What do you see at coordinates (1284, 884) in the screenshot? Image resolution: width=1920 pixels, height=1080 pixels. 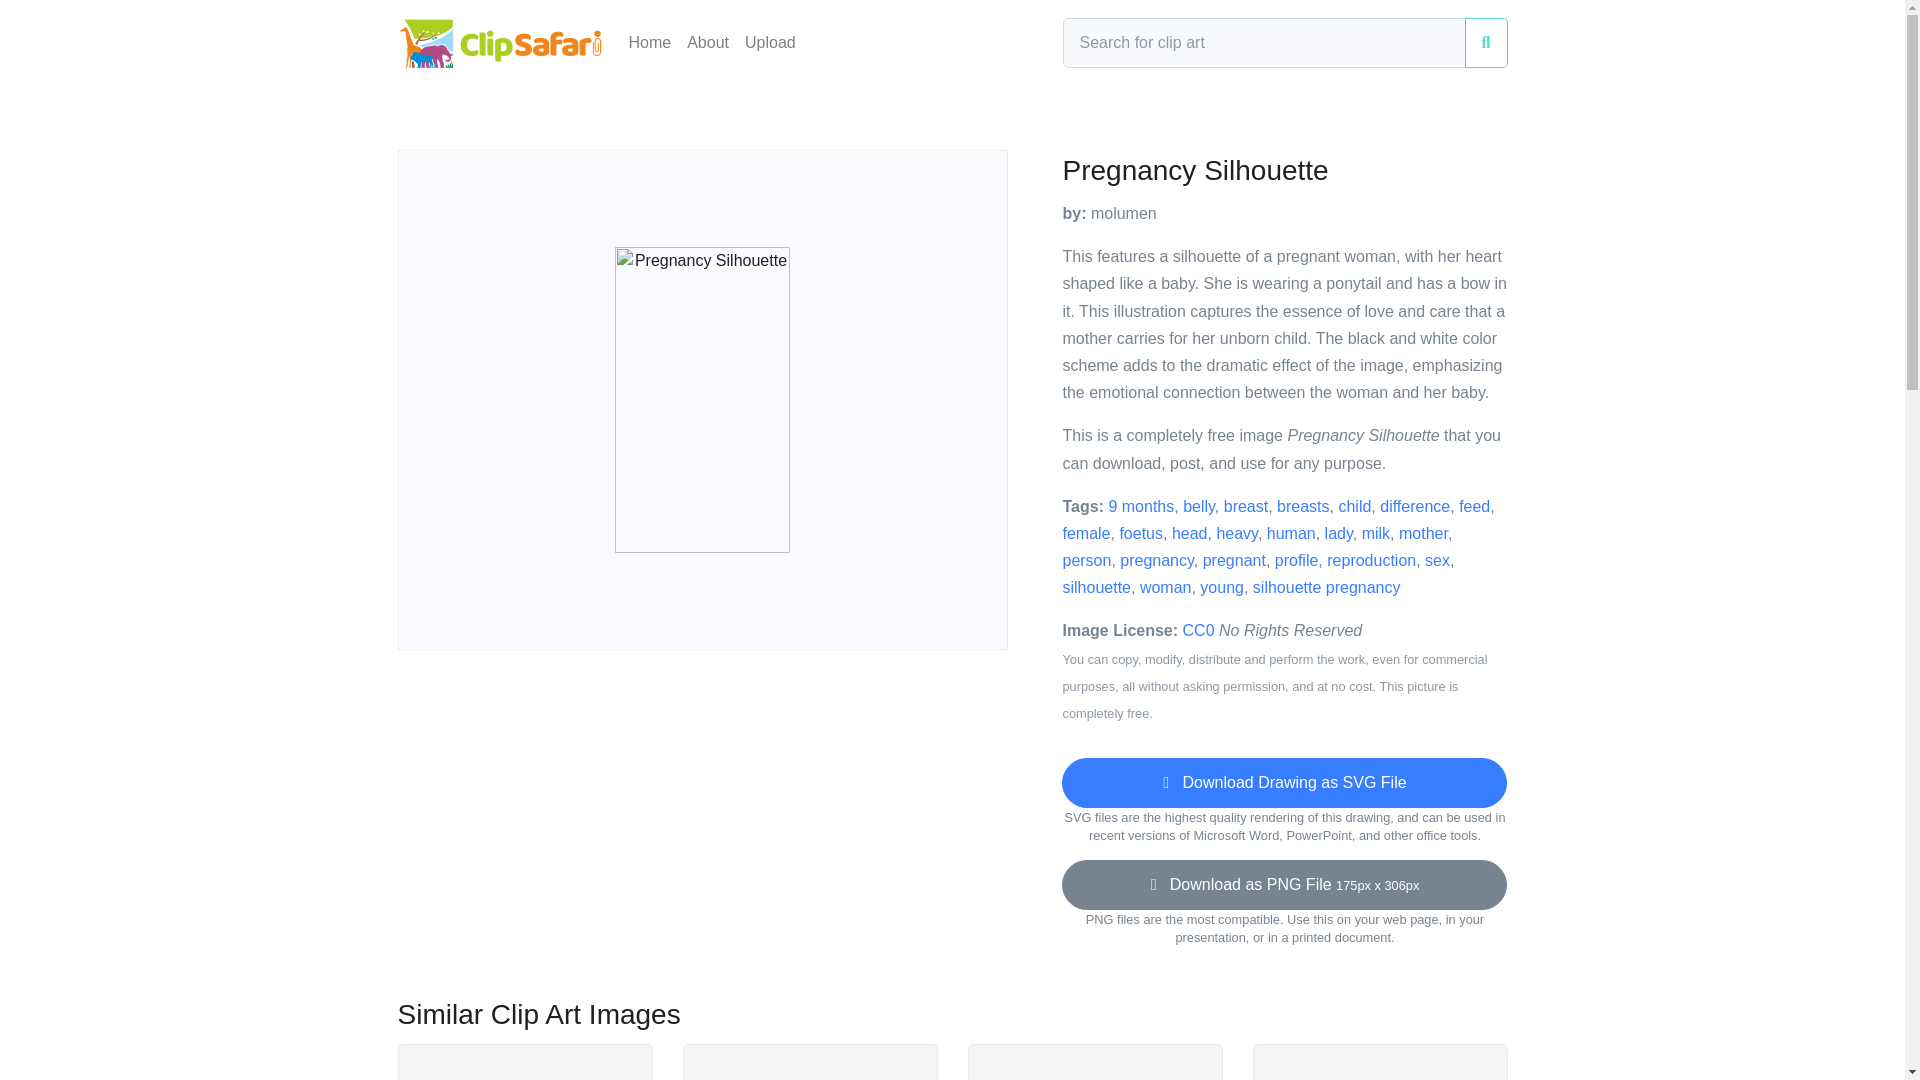 I see `  Download as PNG File 175px x 306px` at bounding box center [1284, 884].